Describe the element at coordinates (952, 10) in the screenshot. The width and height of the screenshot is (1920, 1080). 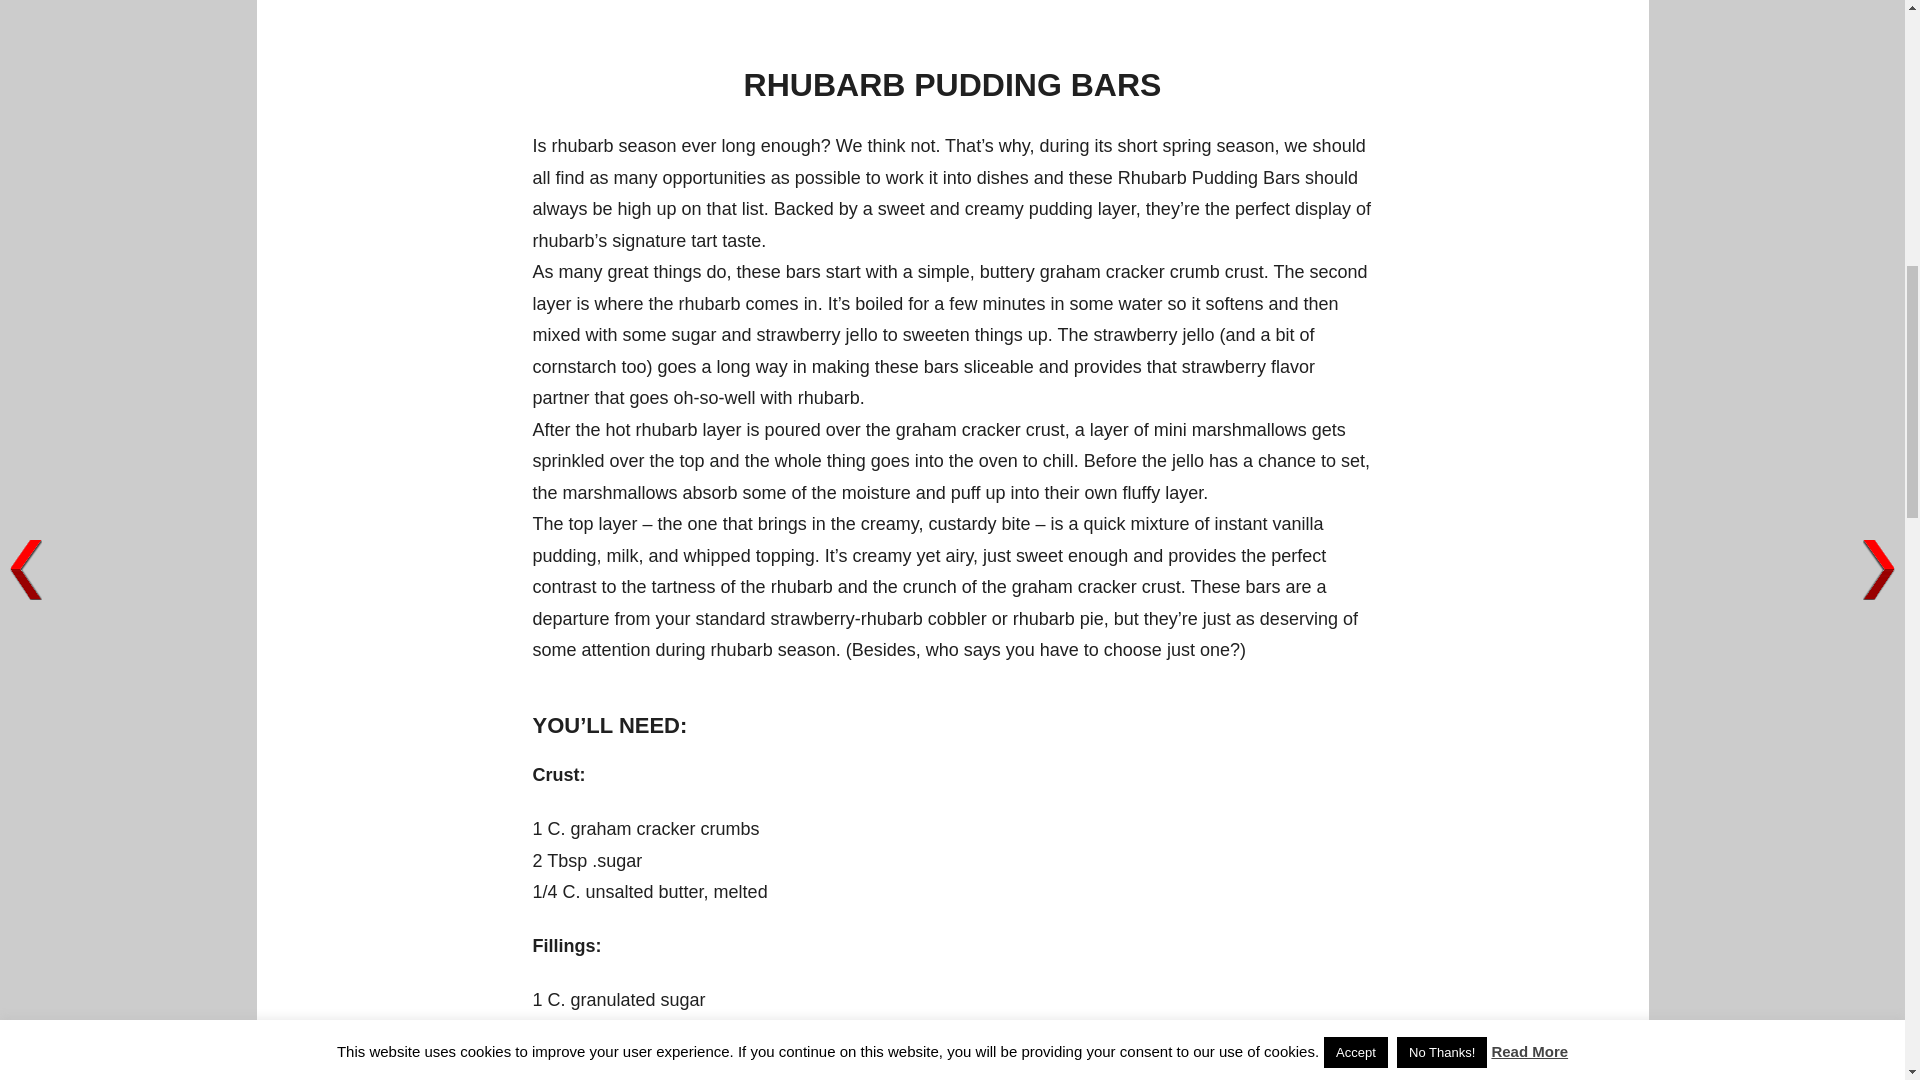
I see `Advertisement` at that location.